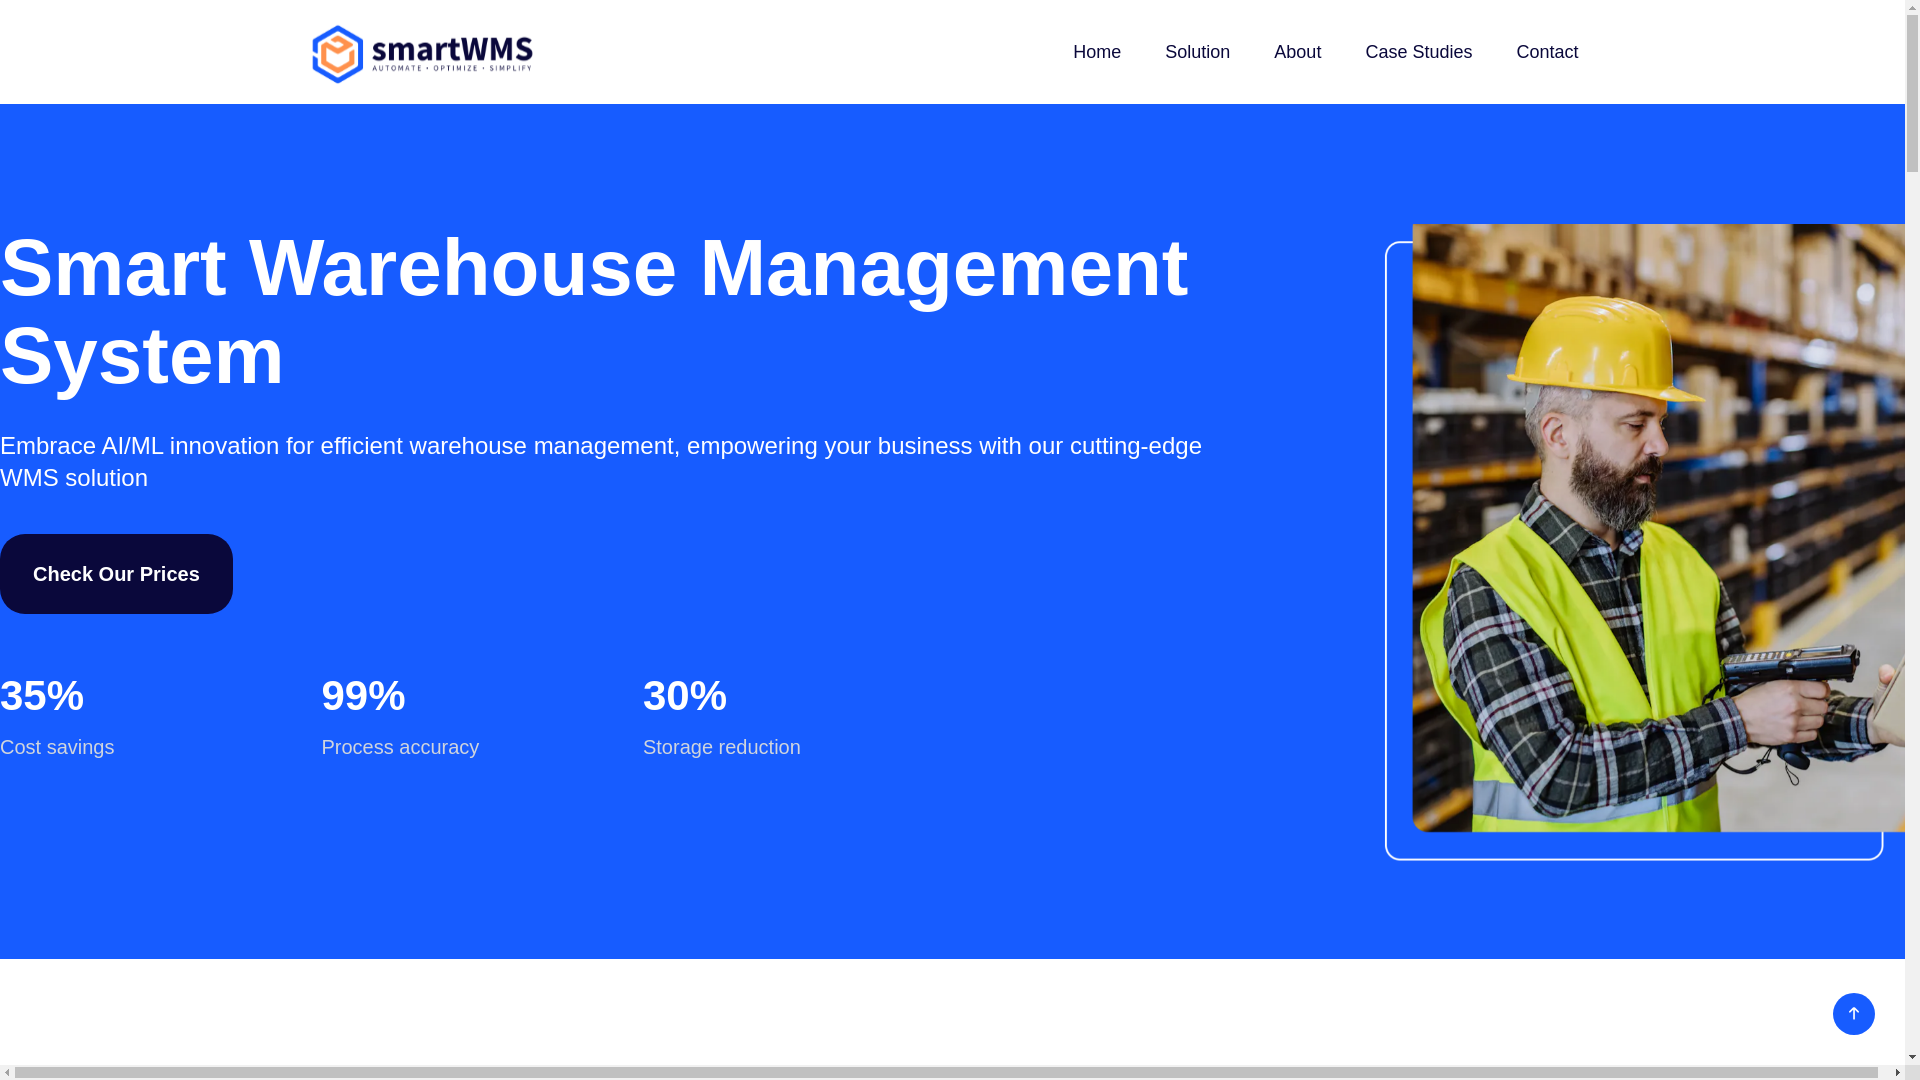 The height and width of the screenshot is (1080, 1920). Describe the element at coordinates (1547, 52) in the screenshot. I see `Contact` at that location.